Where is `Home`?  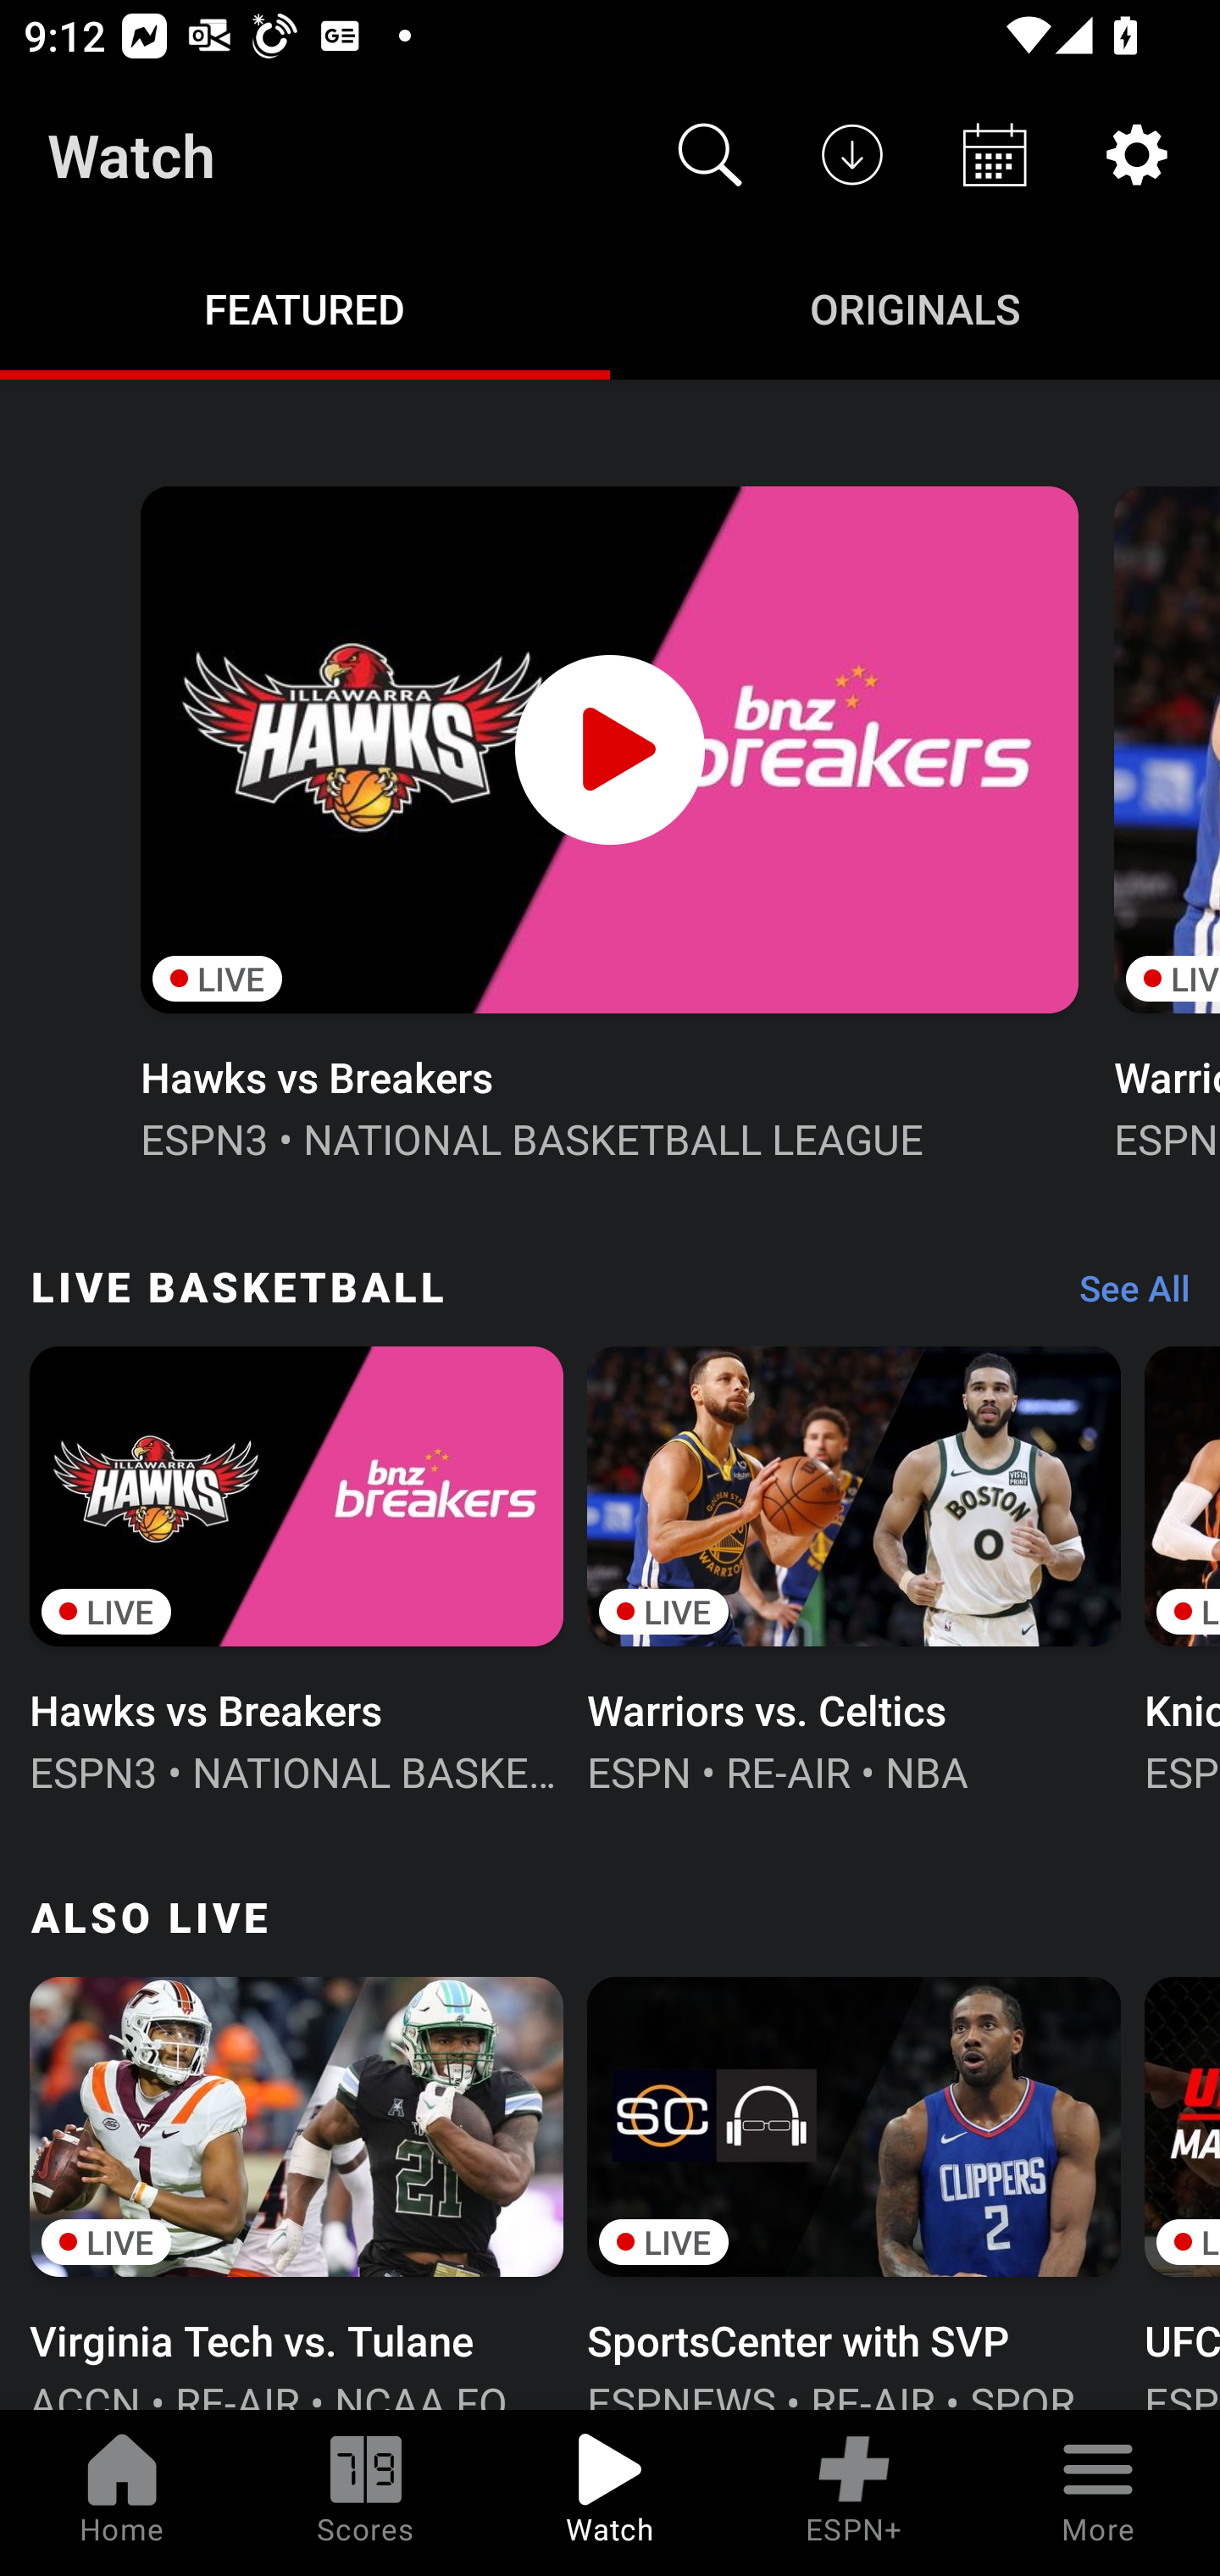
Home is located at coordinates (122, 2493).